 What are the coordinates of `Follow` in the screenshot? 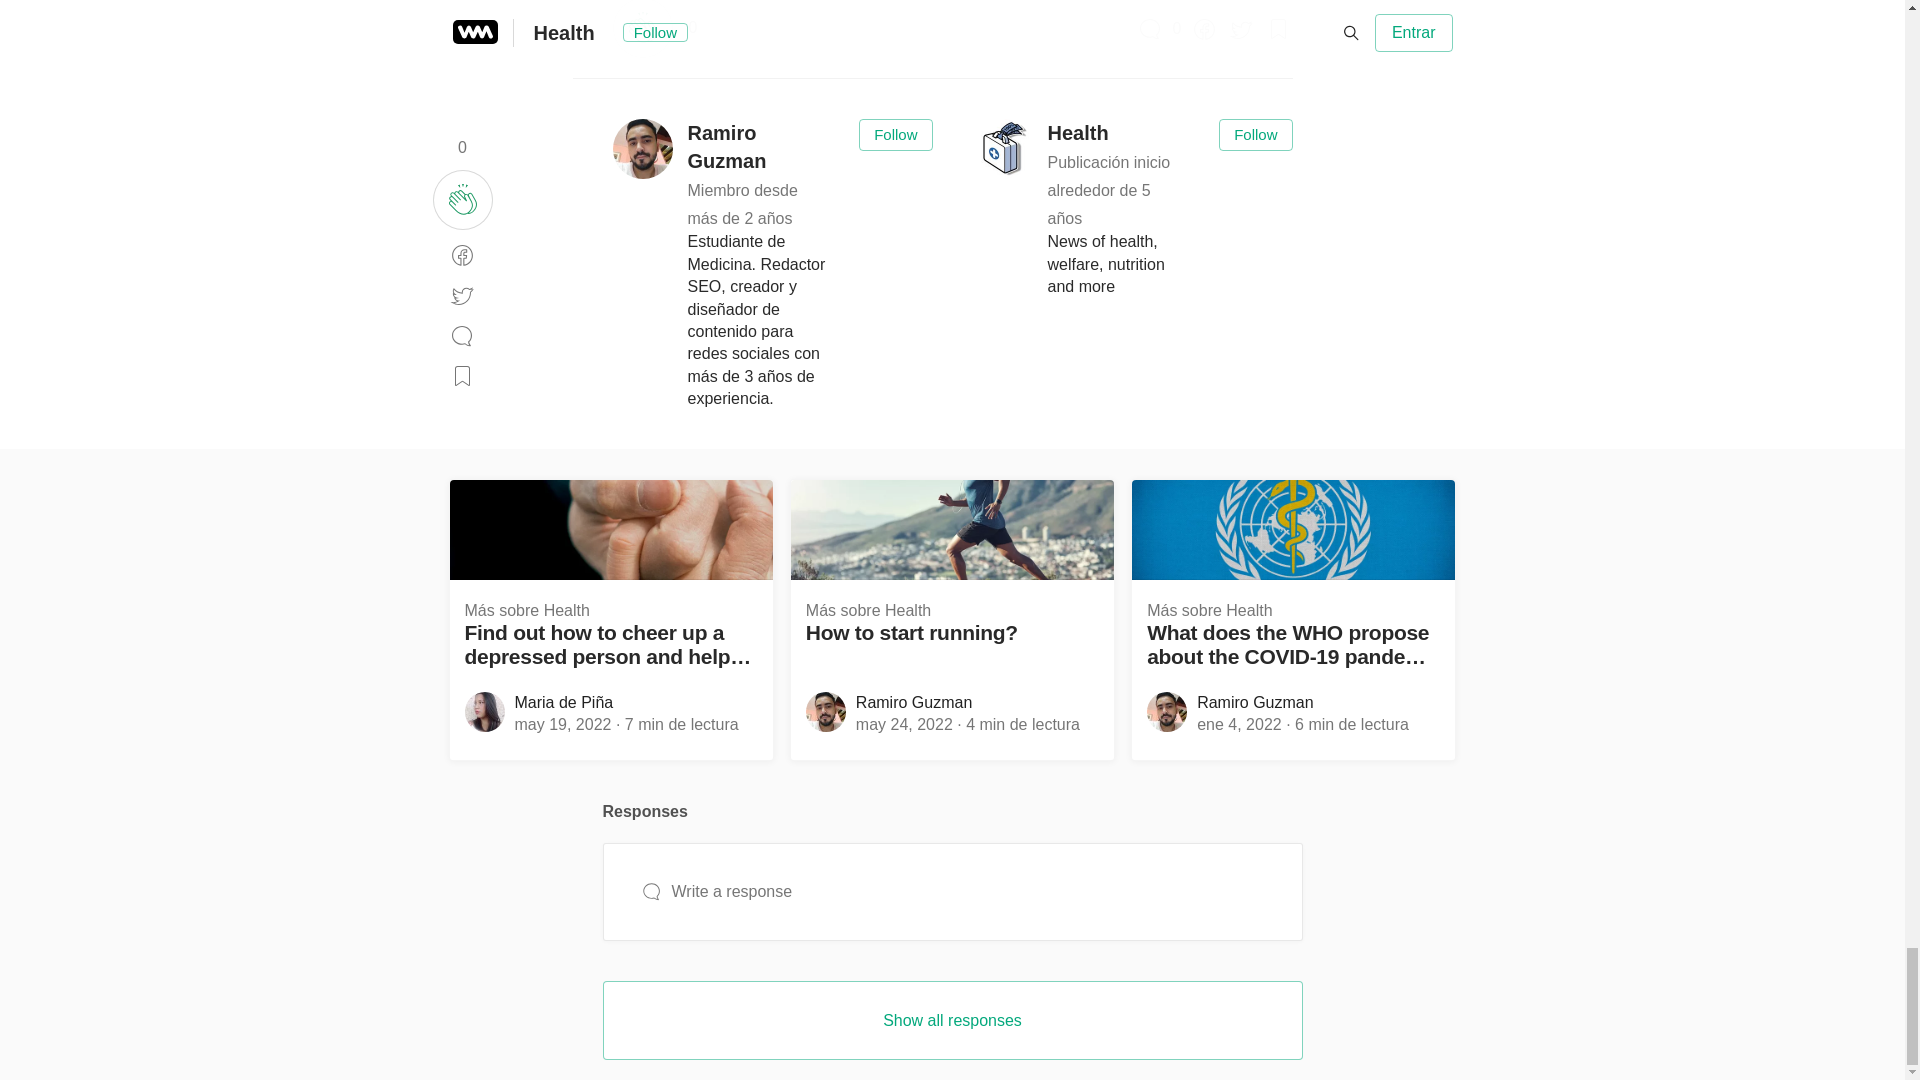 It's located at (894, 134).